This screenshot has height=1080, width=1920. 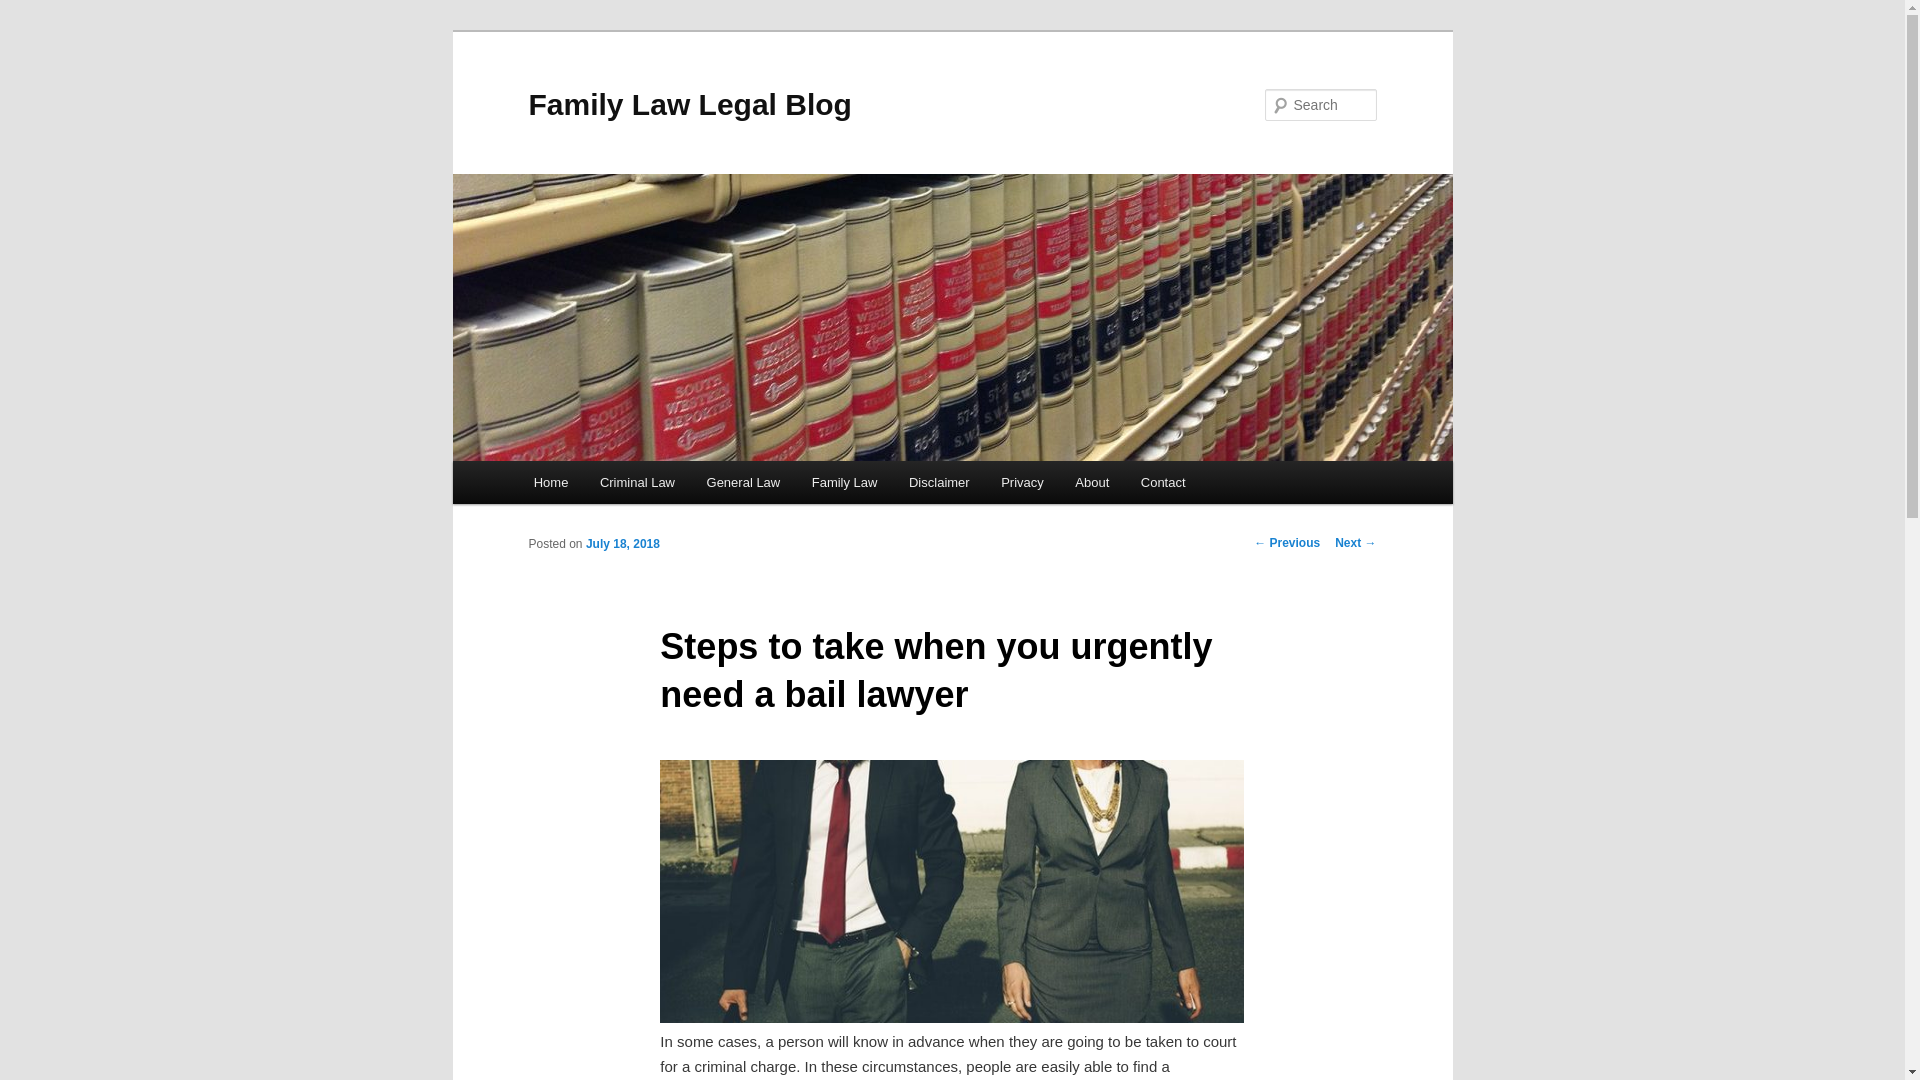 I want to click on Search, so click(x=32, y=12).